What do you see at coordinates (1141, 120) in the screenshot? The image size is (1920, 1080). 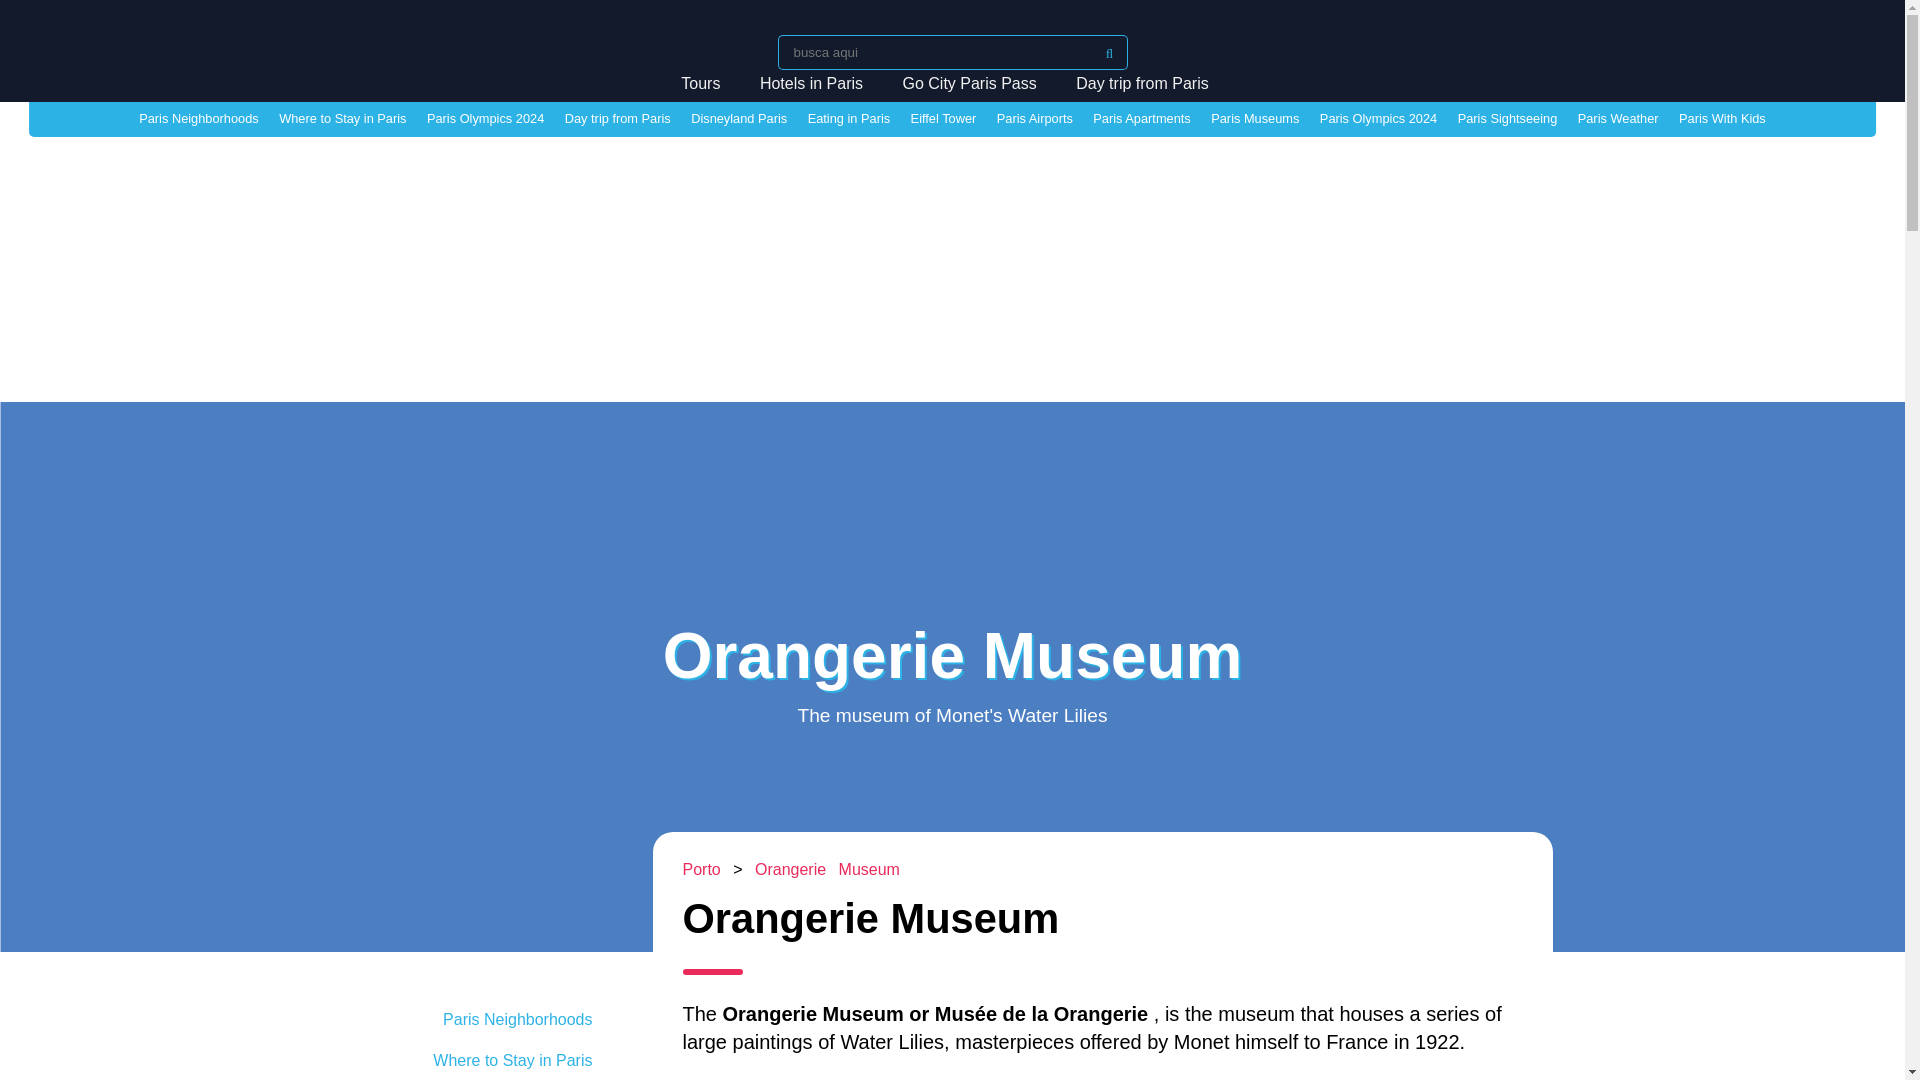 I see `Paris Apartments` at bounding box center [1141, 120].